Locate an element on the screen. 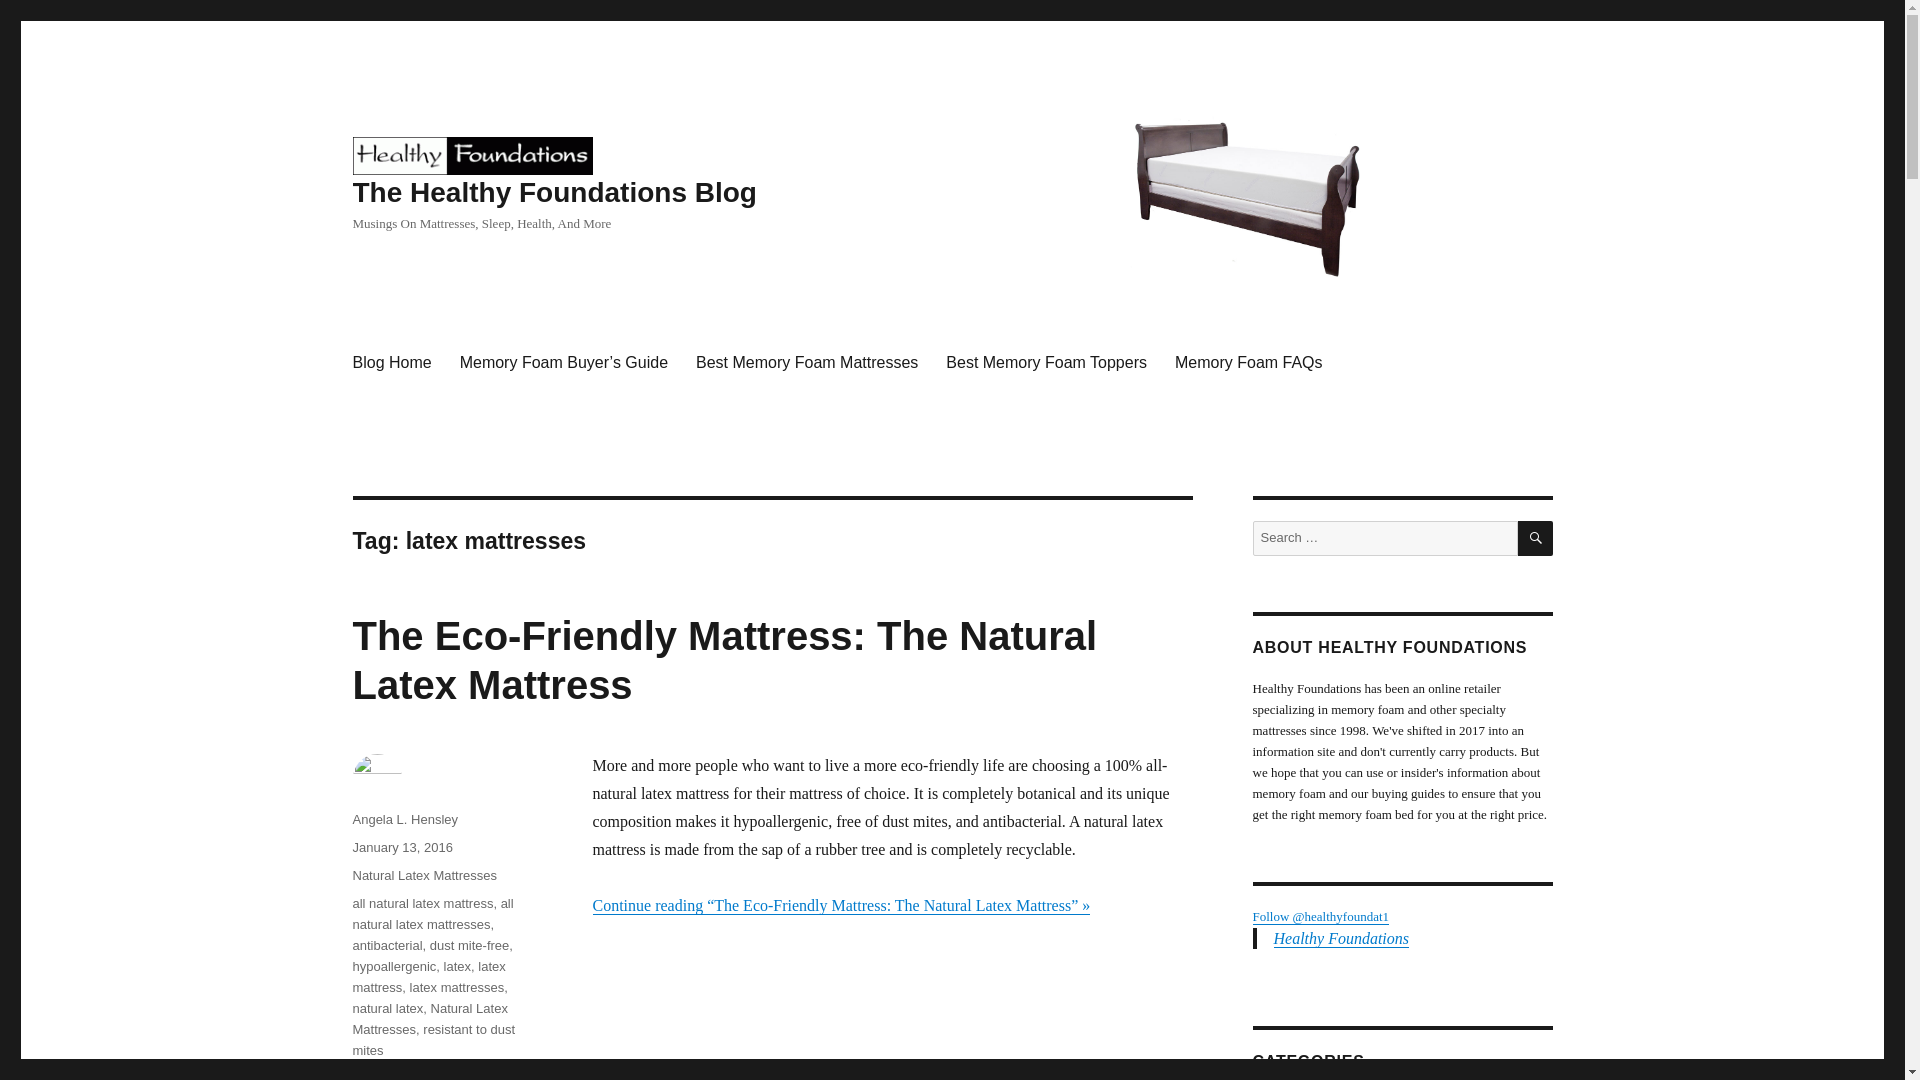 The height and width of the screenshot is (1080, 1920). latex is located at coordinates (456, 966).